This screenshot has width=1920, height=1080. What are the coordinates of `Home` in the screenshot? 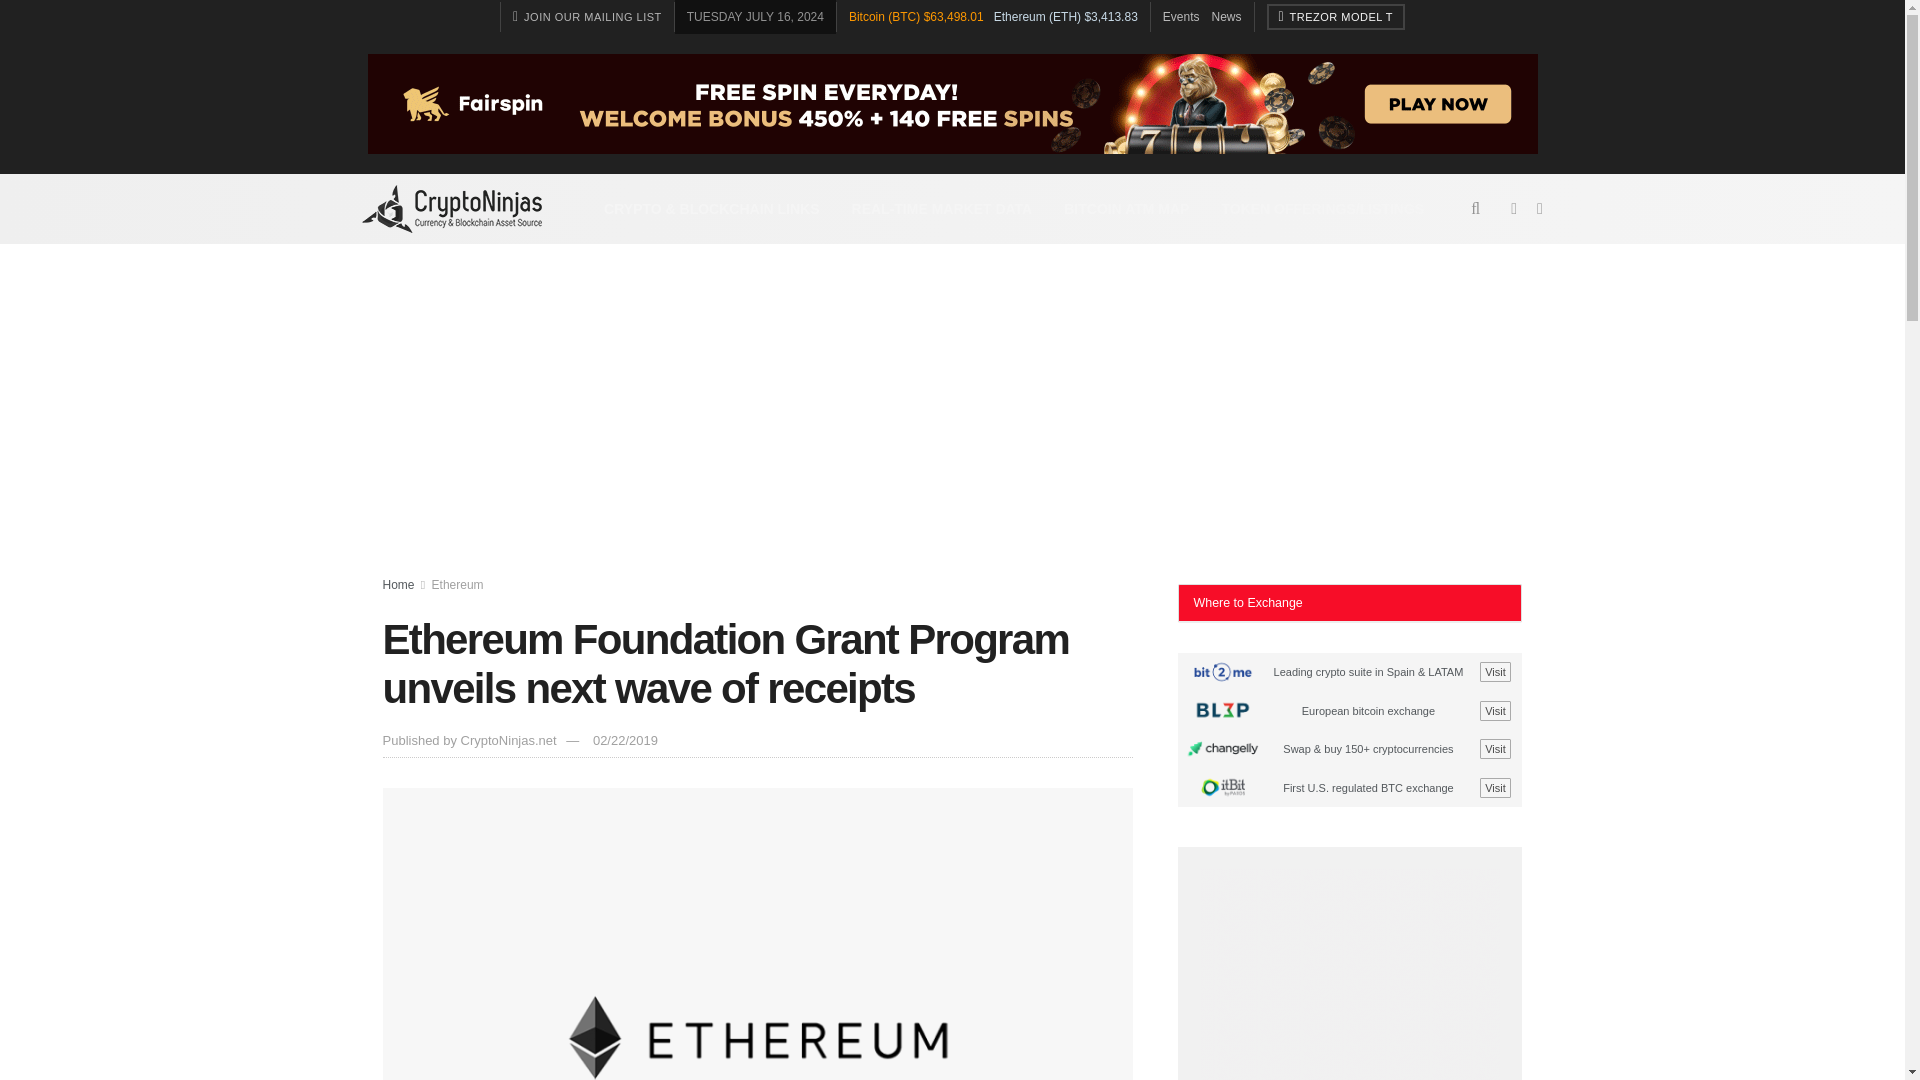 It's located at (398, 584).